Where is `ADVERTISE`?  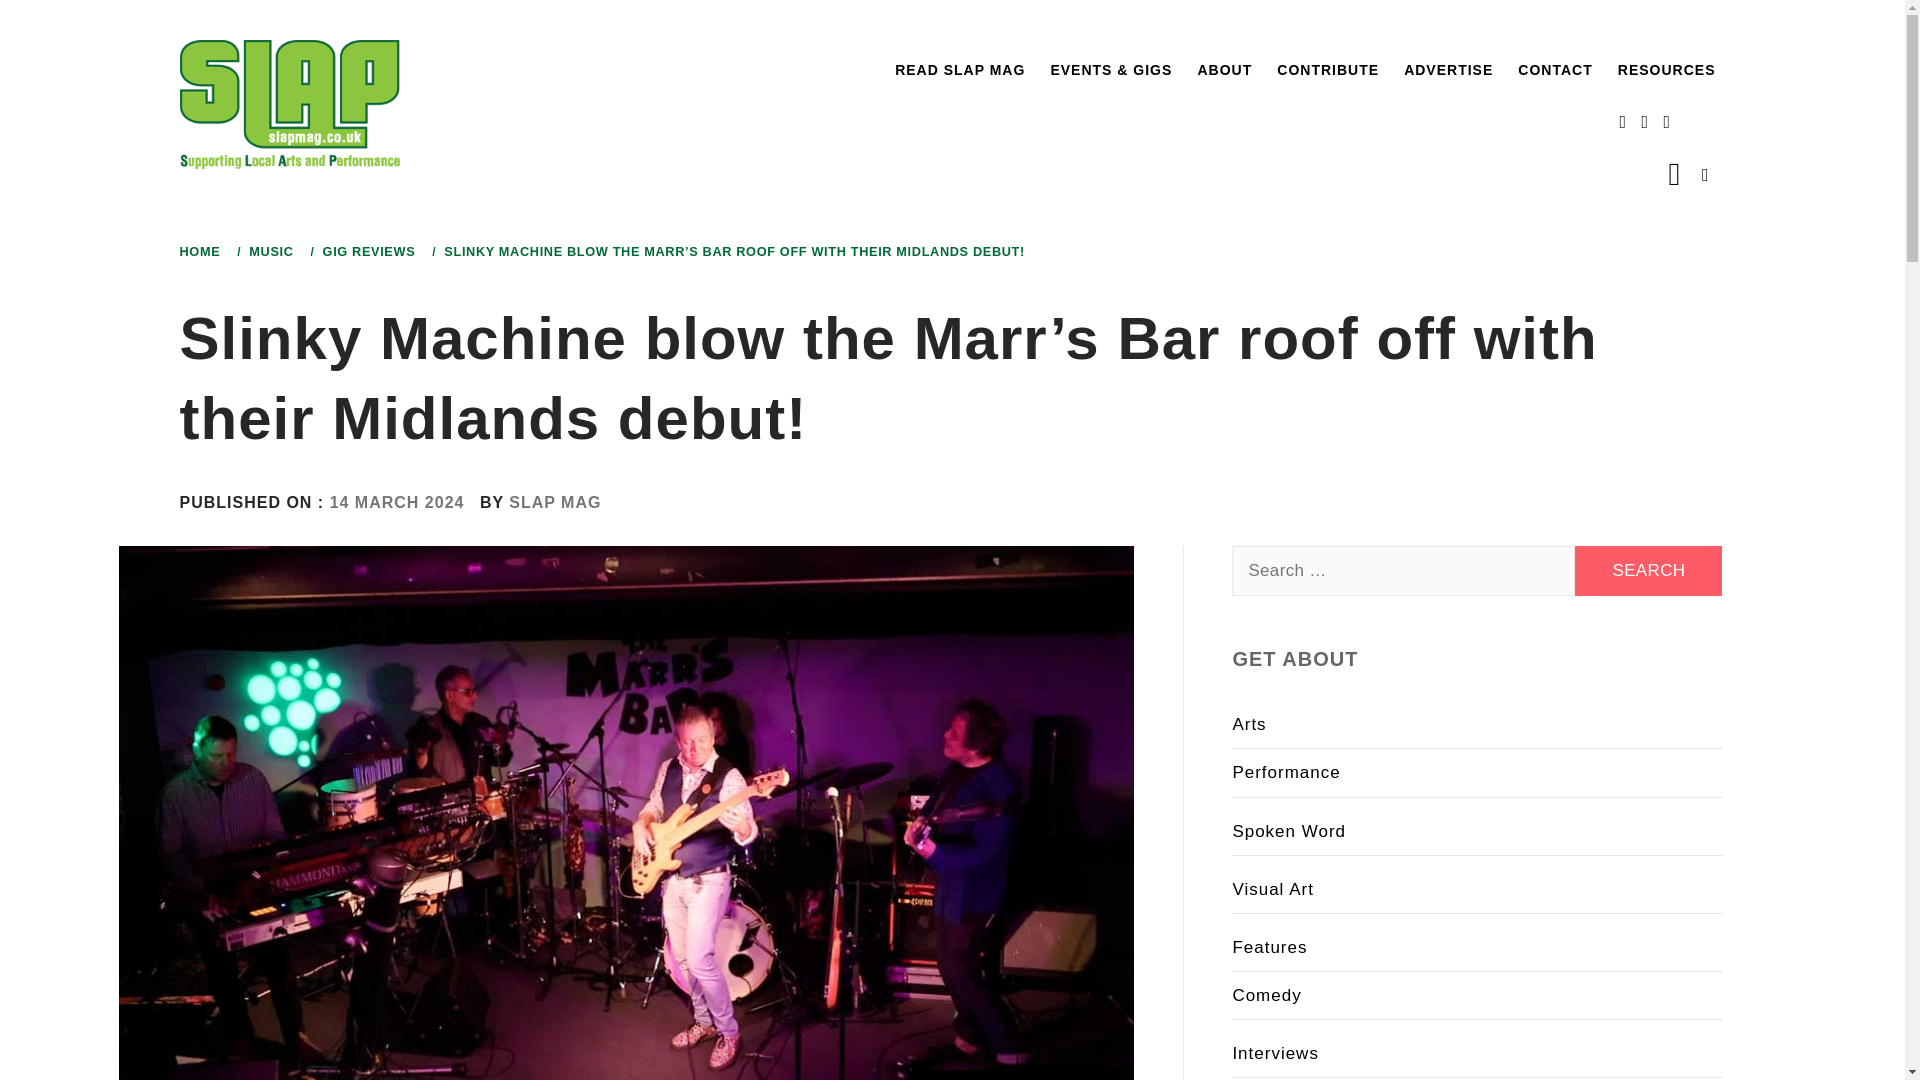
ADVERTISE is located at coordinates (1448, 70).